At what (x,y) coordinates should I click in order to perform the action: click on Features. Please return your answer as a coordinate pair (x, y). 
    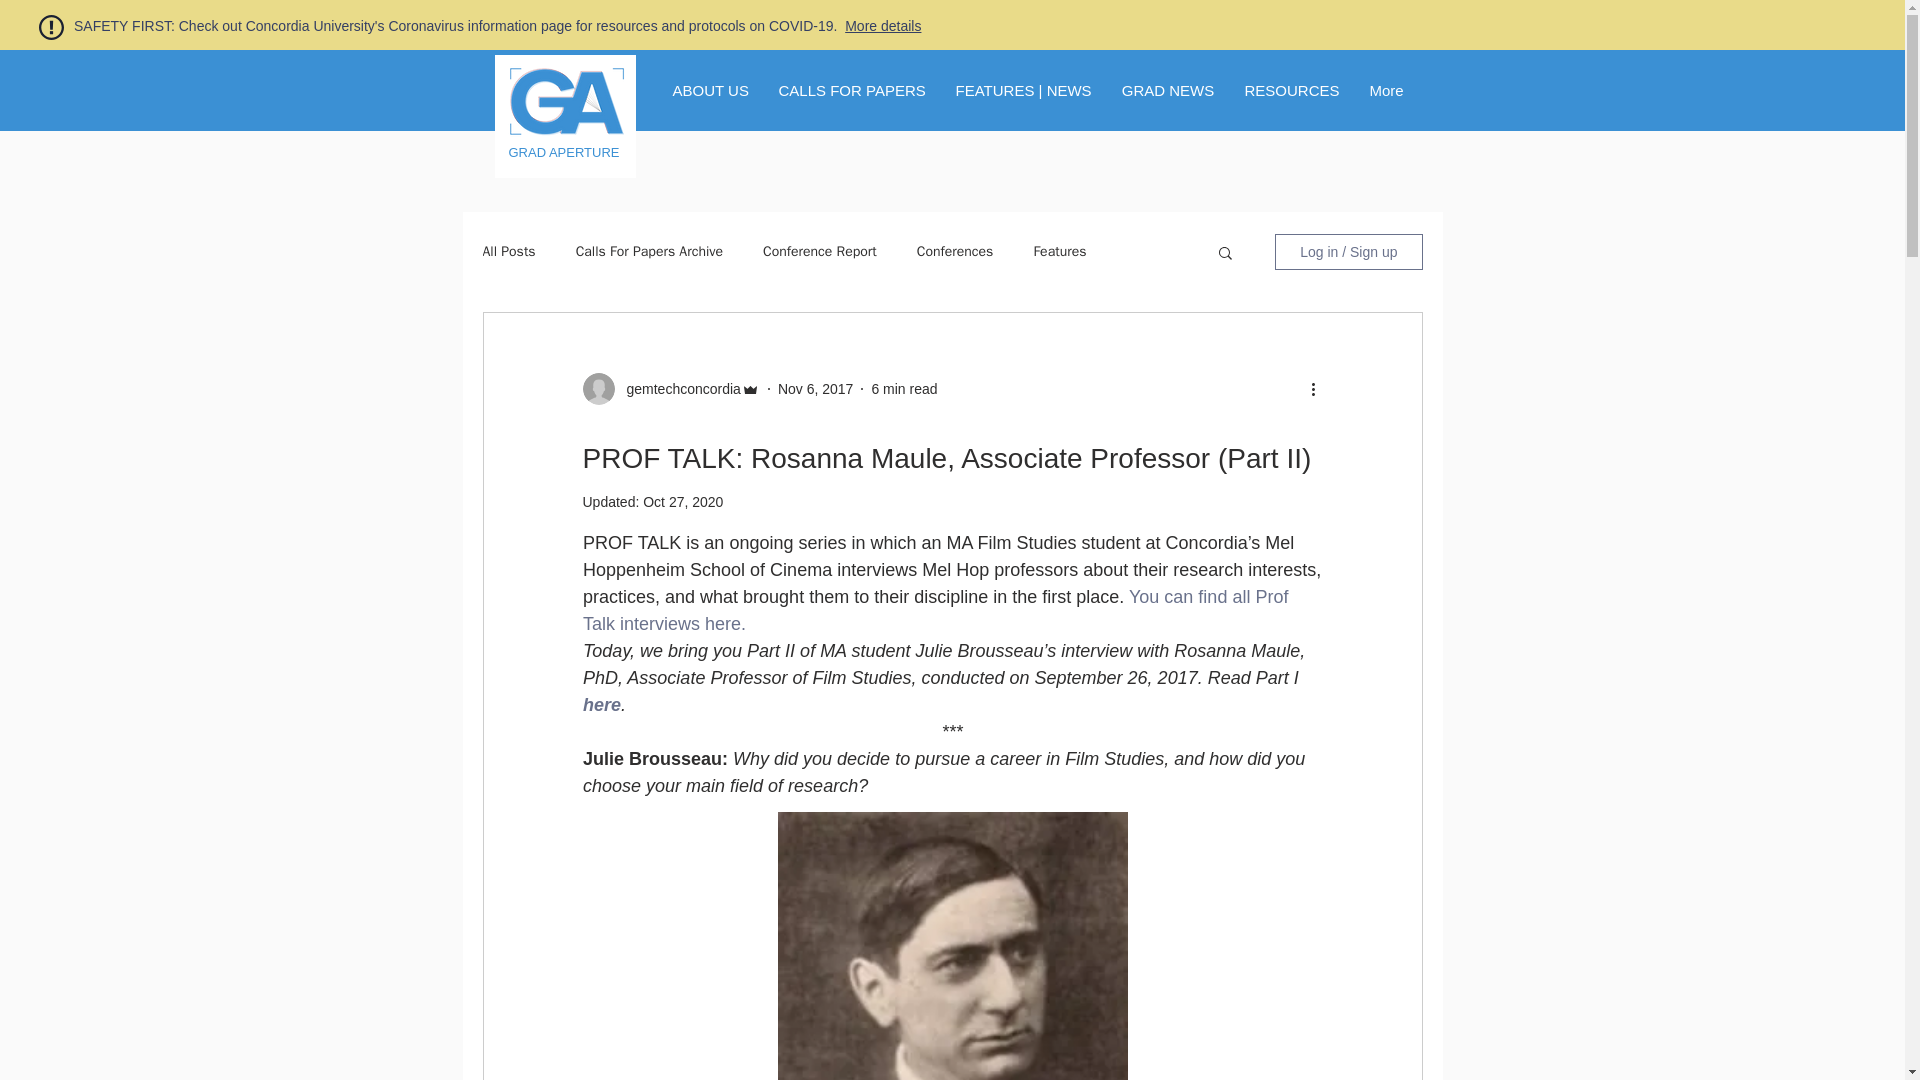
    Looking at the image, I should click on (1059, 252).